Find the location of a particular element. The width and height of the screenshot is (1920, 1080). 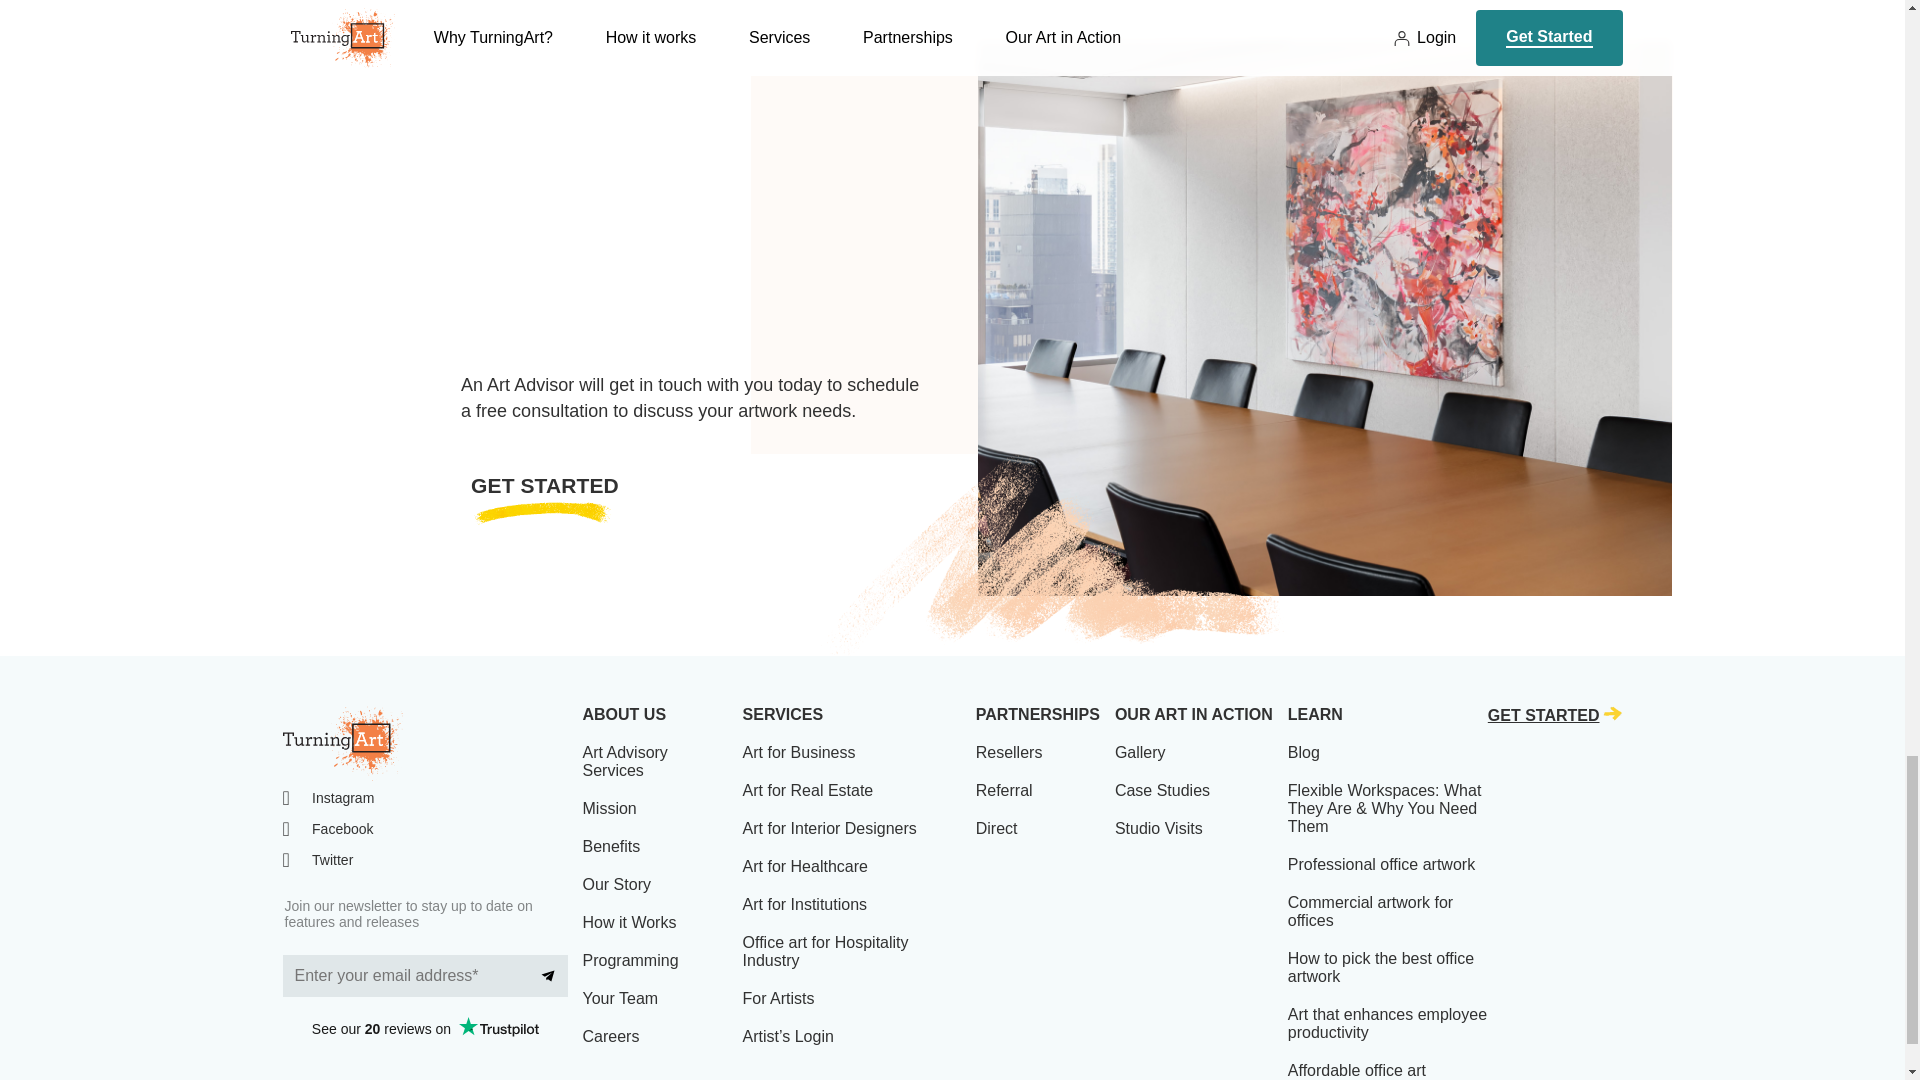

Customer reviews powered by Trustpilot is located at coordinates (424, 1029).